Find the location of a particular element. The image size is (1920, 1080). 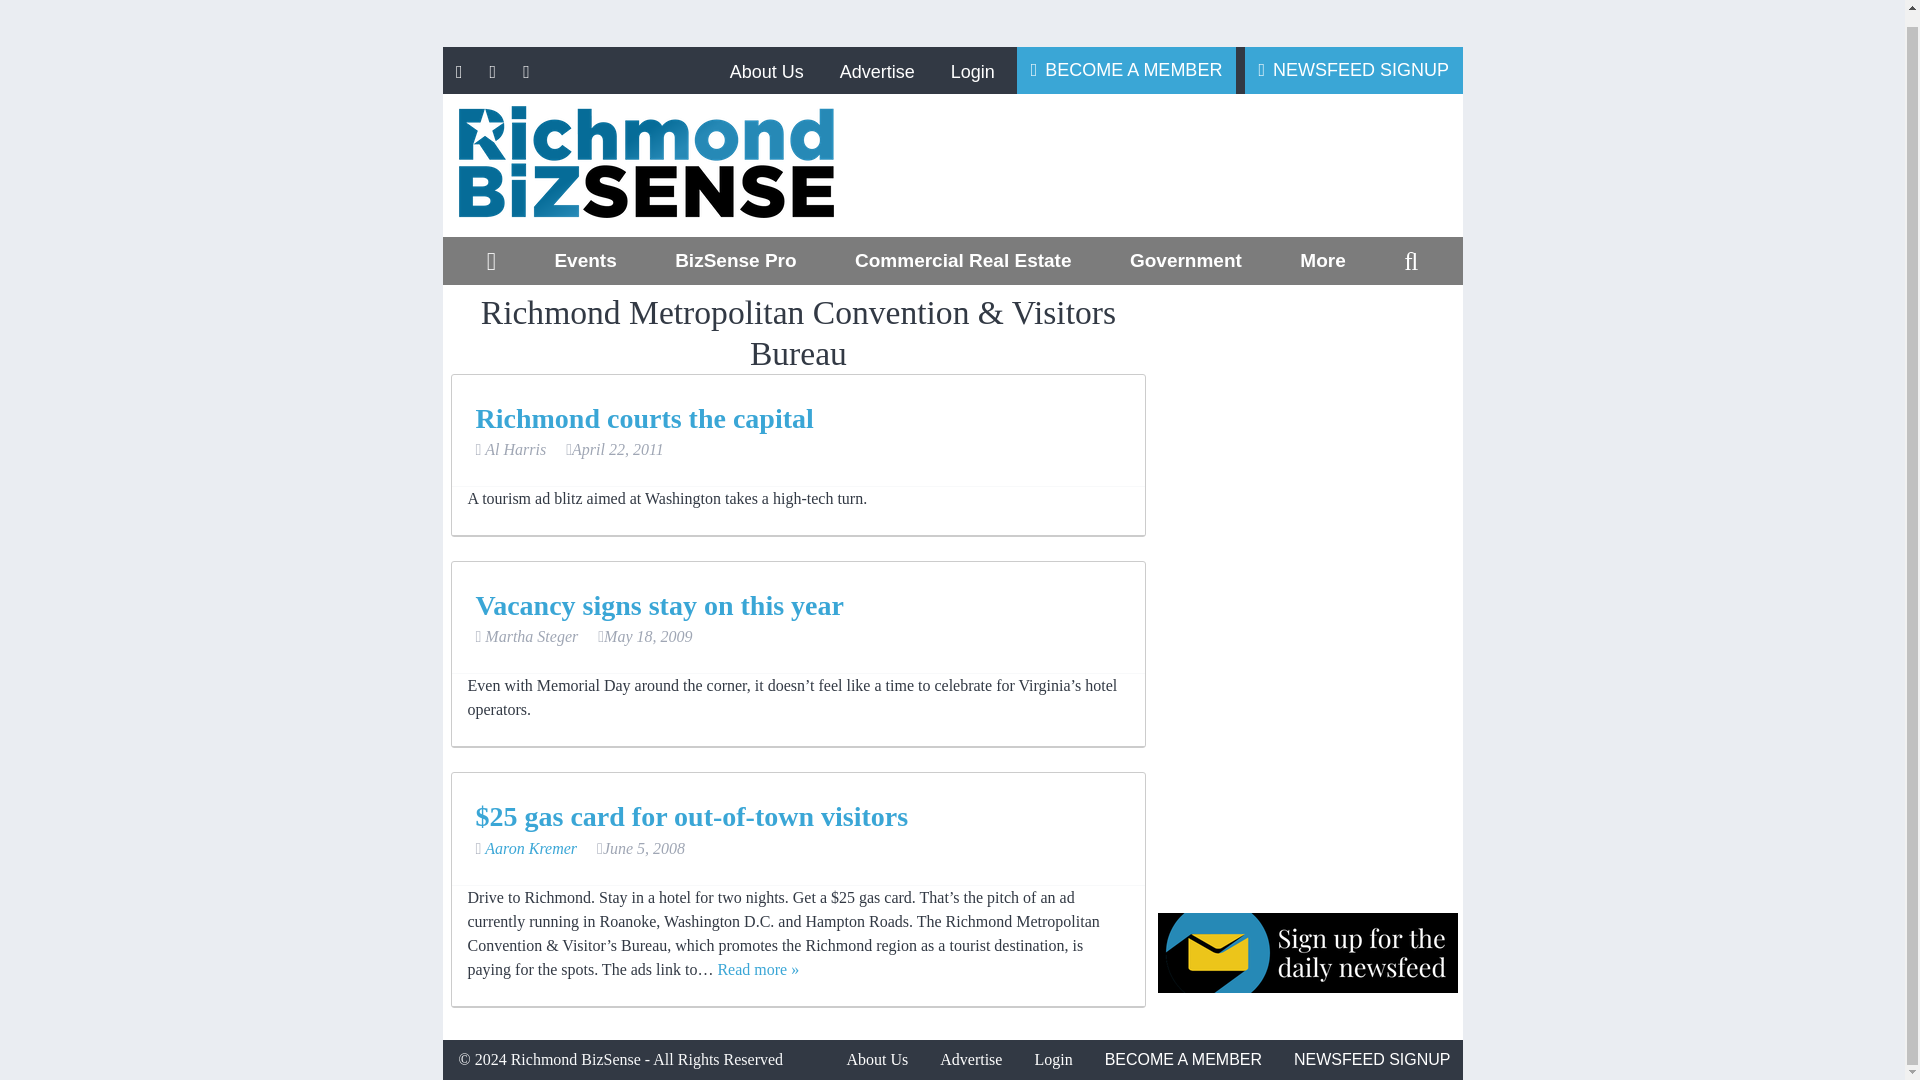

Advertise is located at coordinates (876, 70).